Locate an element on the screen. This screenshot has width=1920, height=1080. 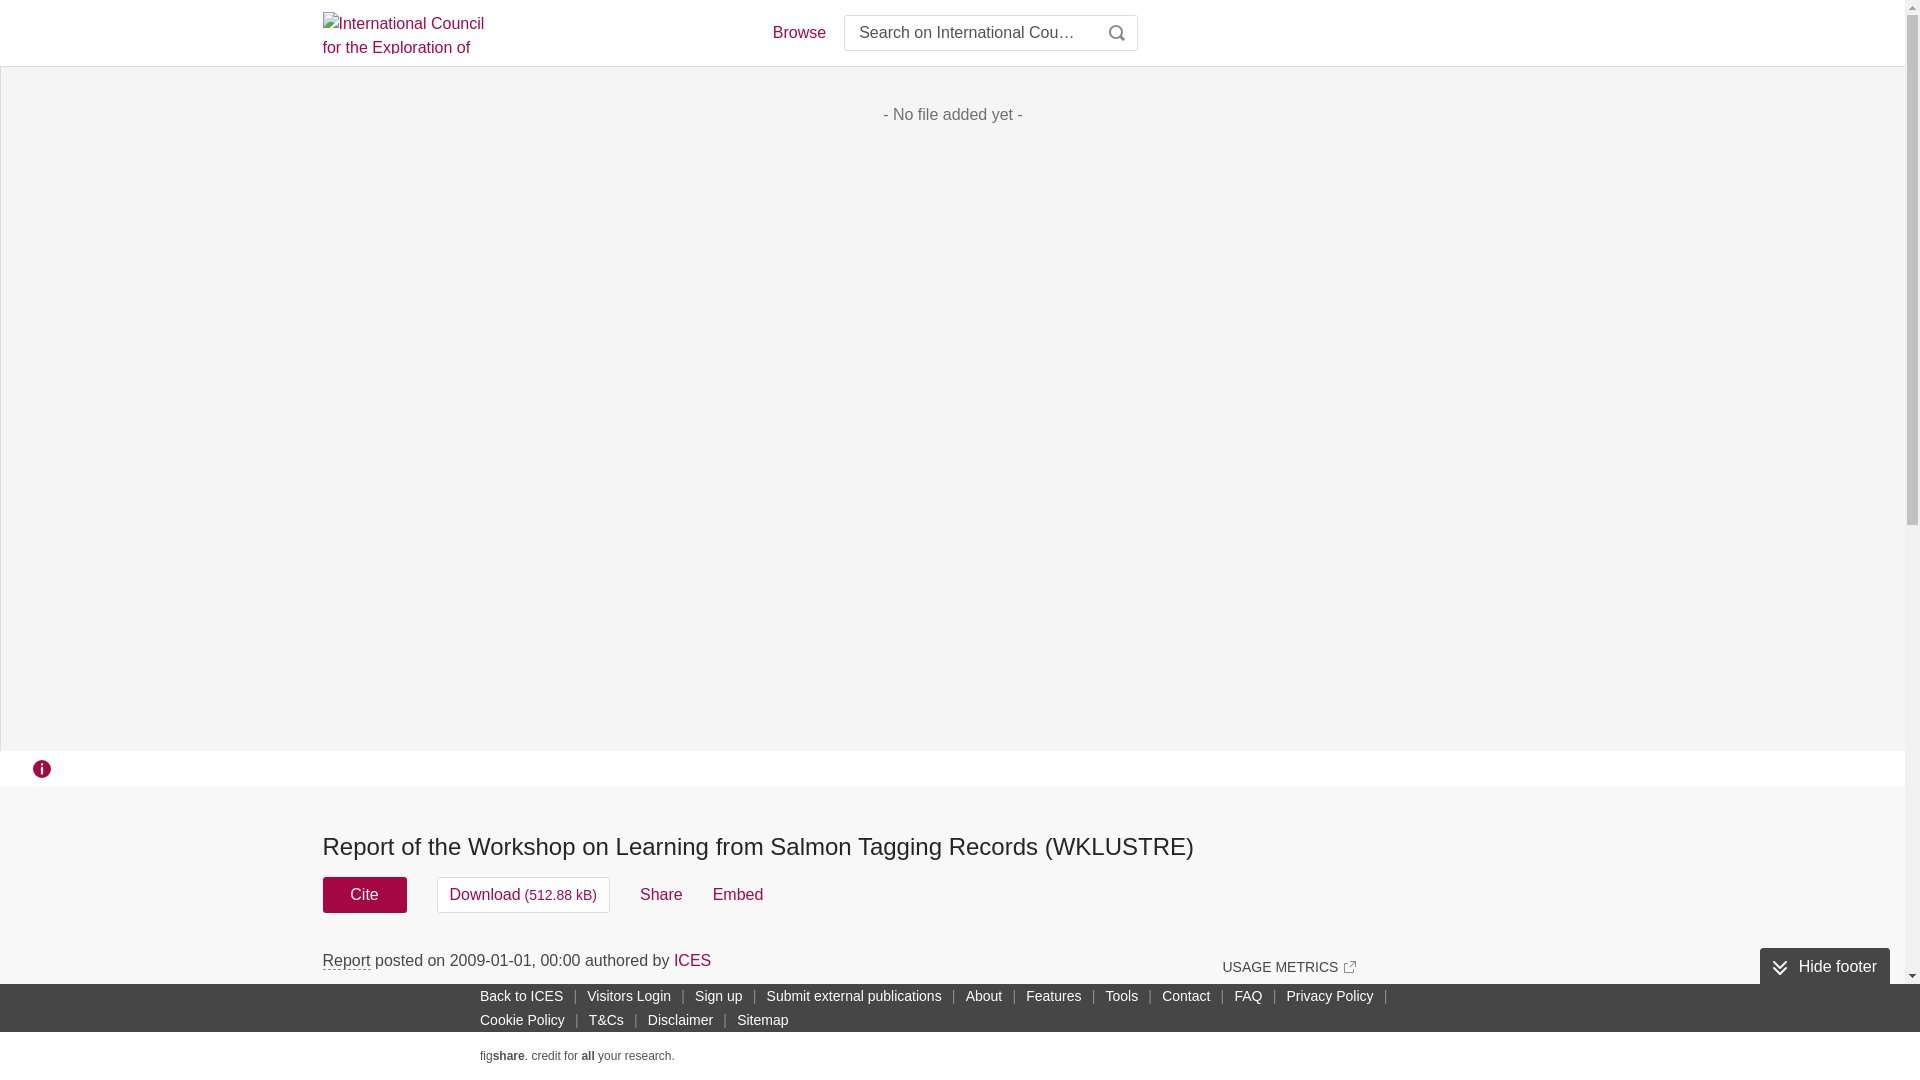
Privacy Policy is located at coordinates (1329, 995).